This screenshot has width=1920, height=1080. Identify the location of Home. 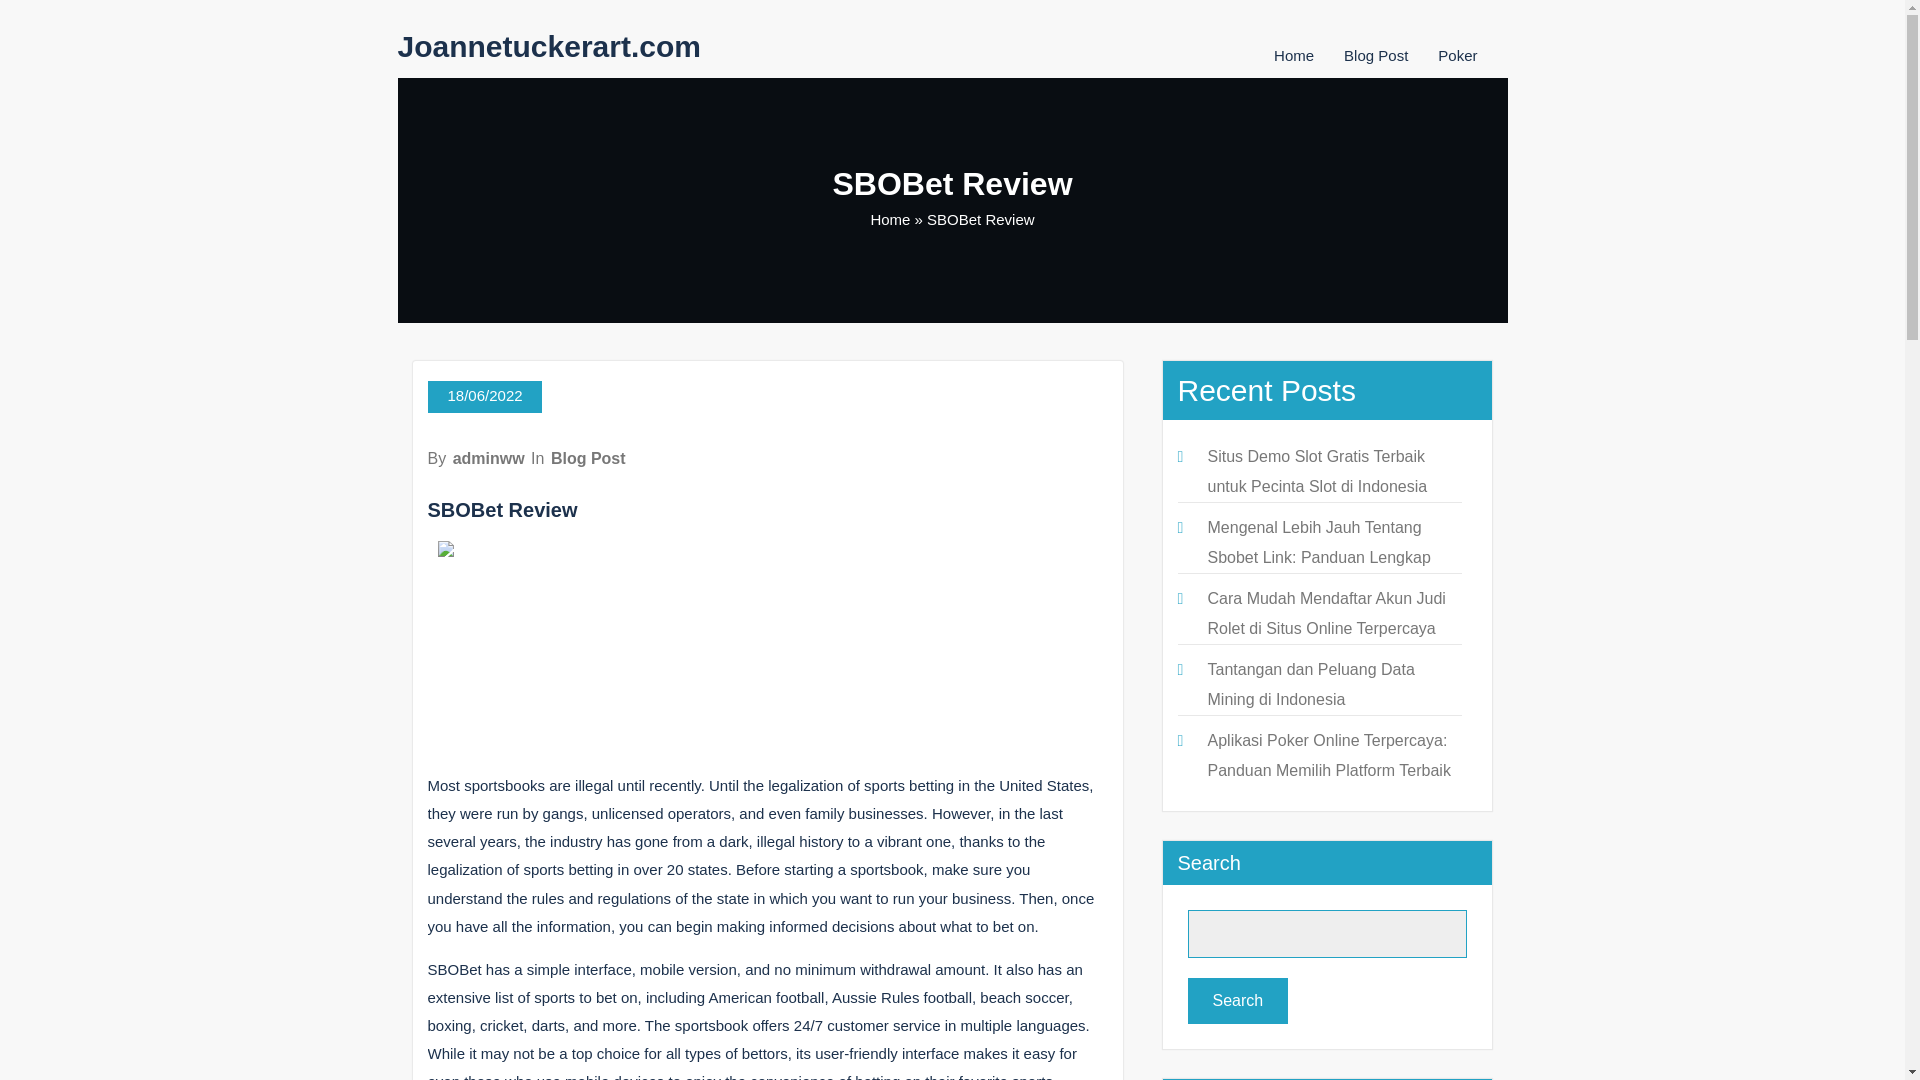
(1294, 55).